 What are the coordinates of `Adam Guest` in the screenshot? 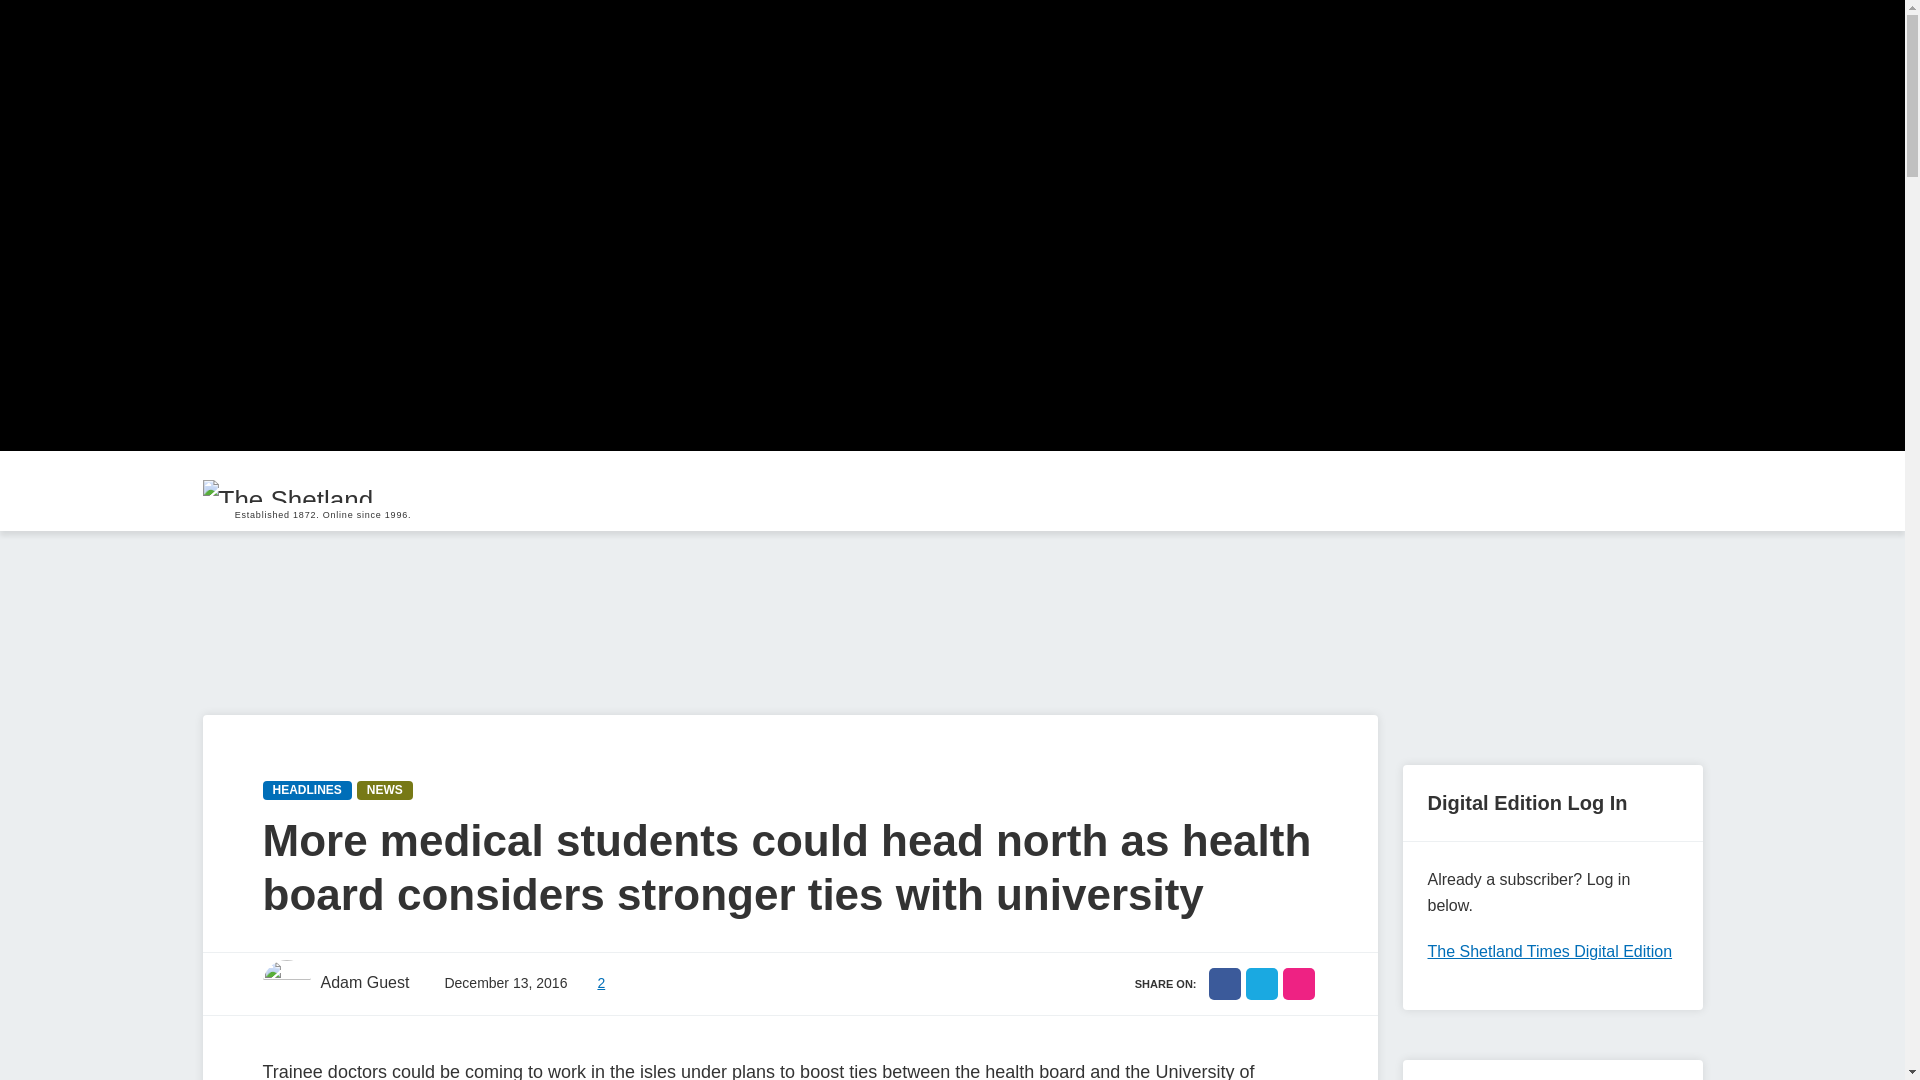 It's located at (334, 984).